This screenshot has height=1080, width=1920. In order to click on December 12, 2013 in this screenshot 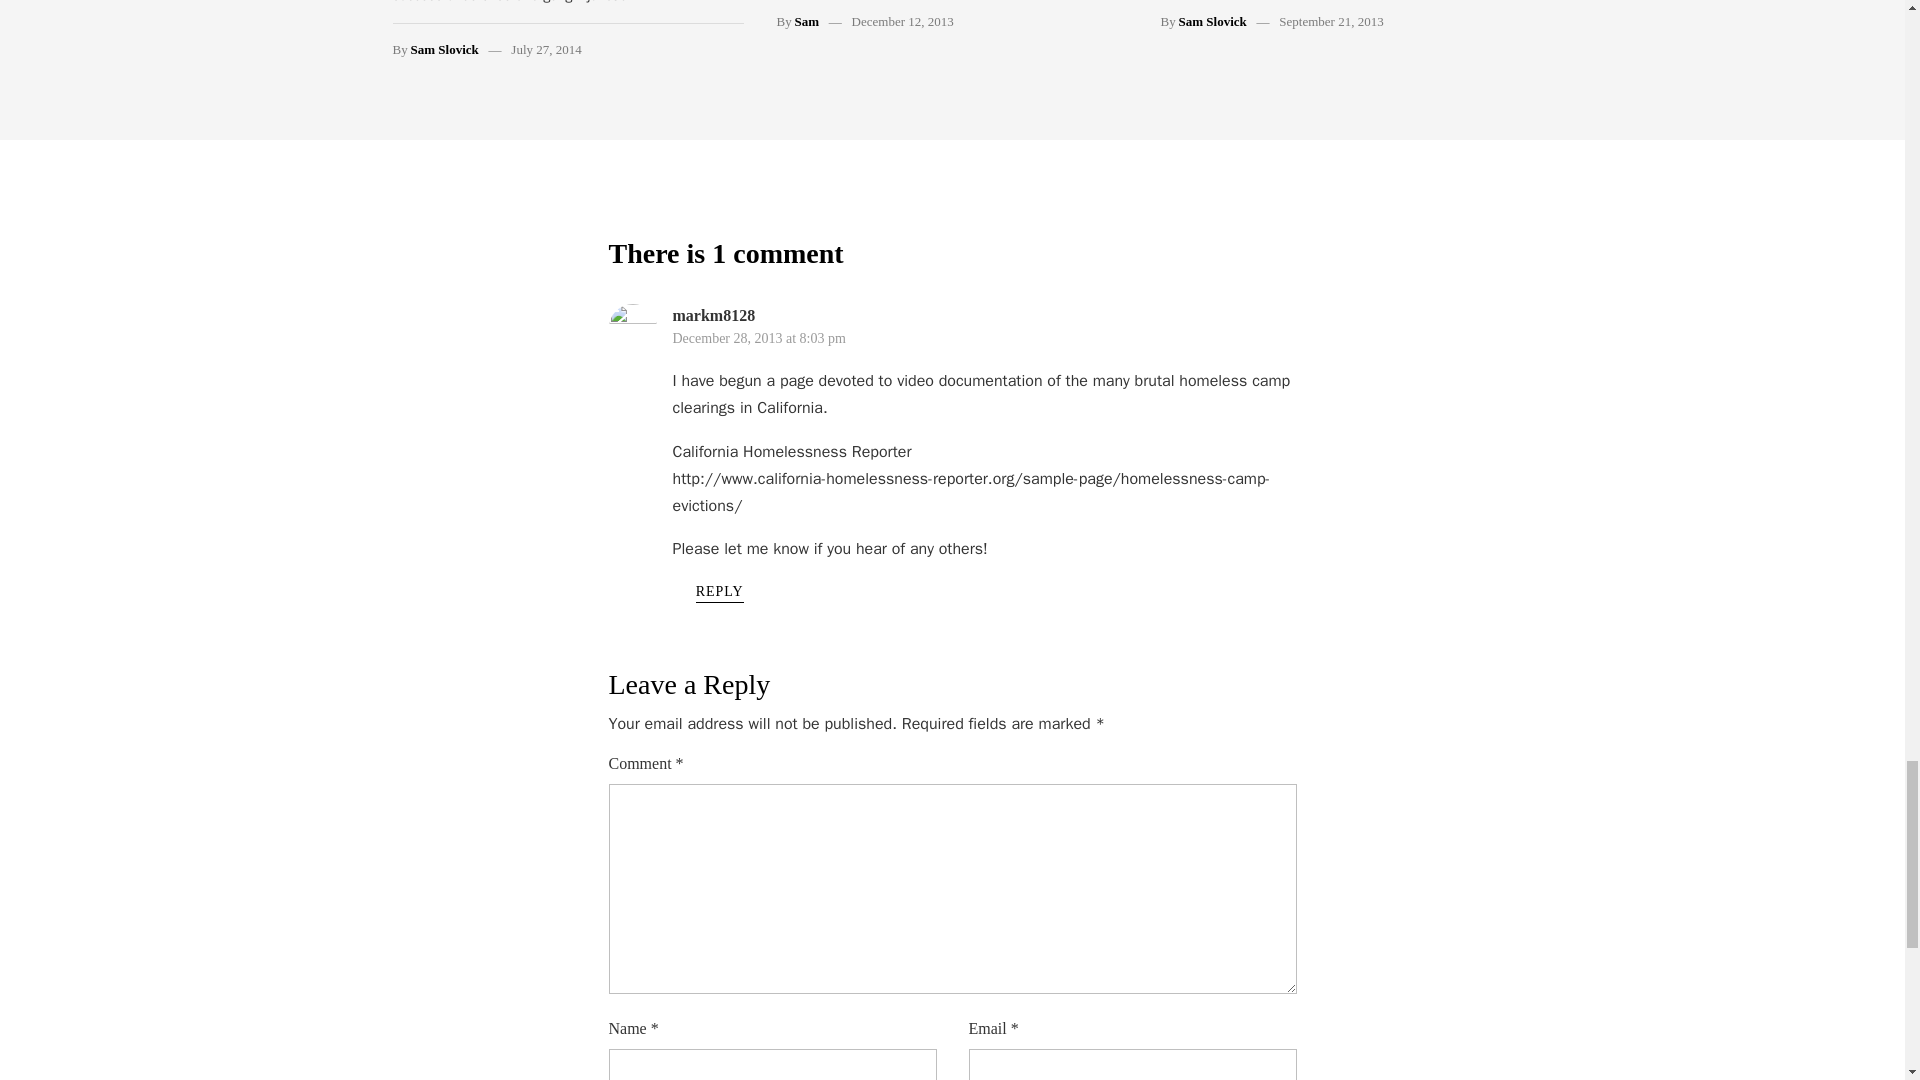, I will do `click(903, 22)`.